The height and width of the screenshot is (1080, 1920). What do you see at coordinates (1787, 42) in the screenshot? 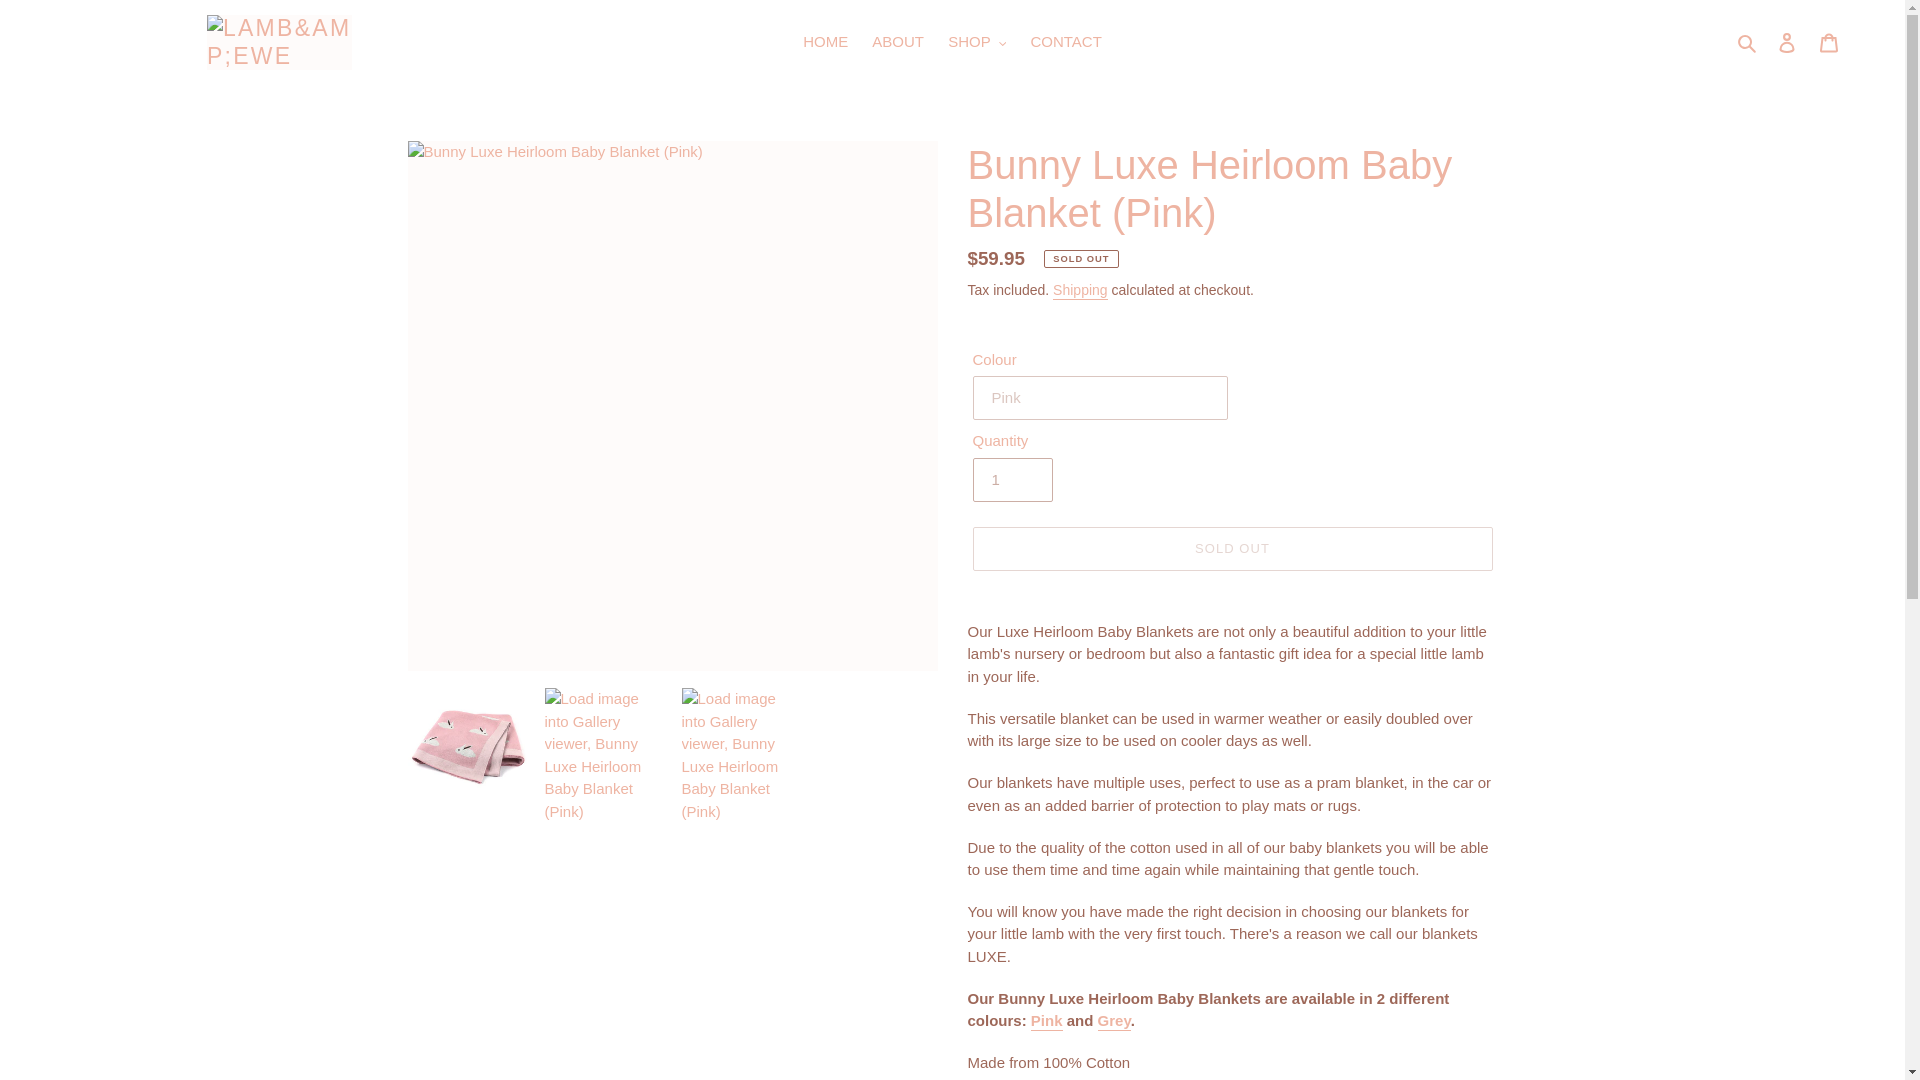
I see `Log in` at bounding box center [1787, 42].